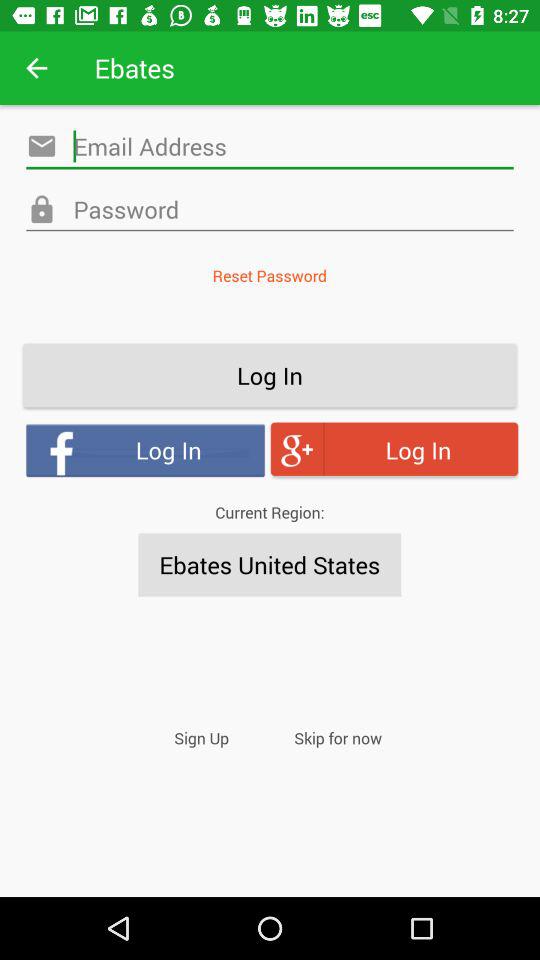 Image resolution: width=540 pixels, height=960 pixels. Describe the element at coordinates (338, 738) in the screenshot. I see `choose the skip for now icon` at that location.